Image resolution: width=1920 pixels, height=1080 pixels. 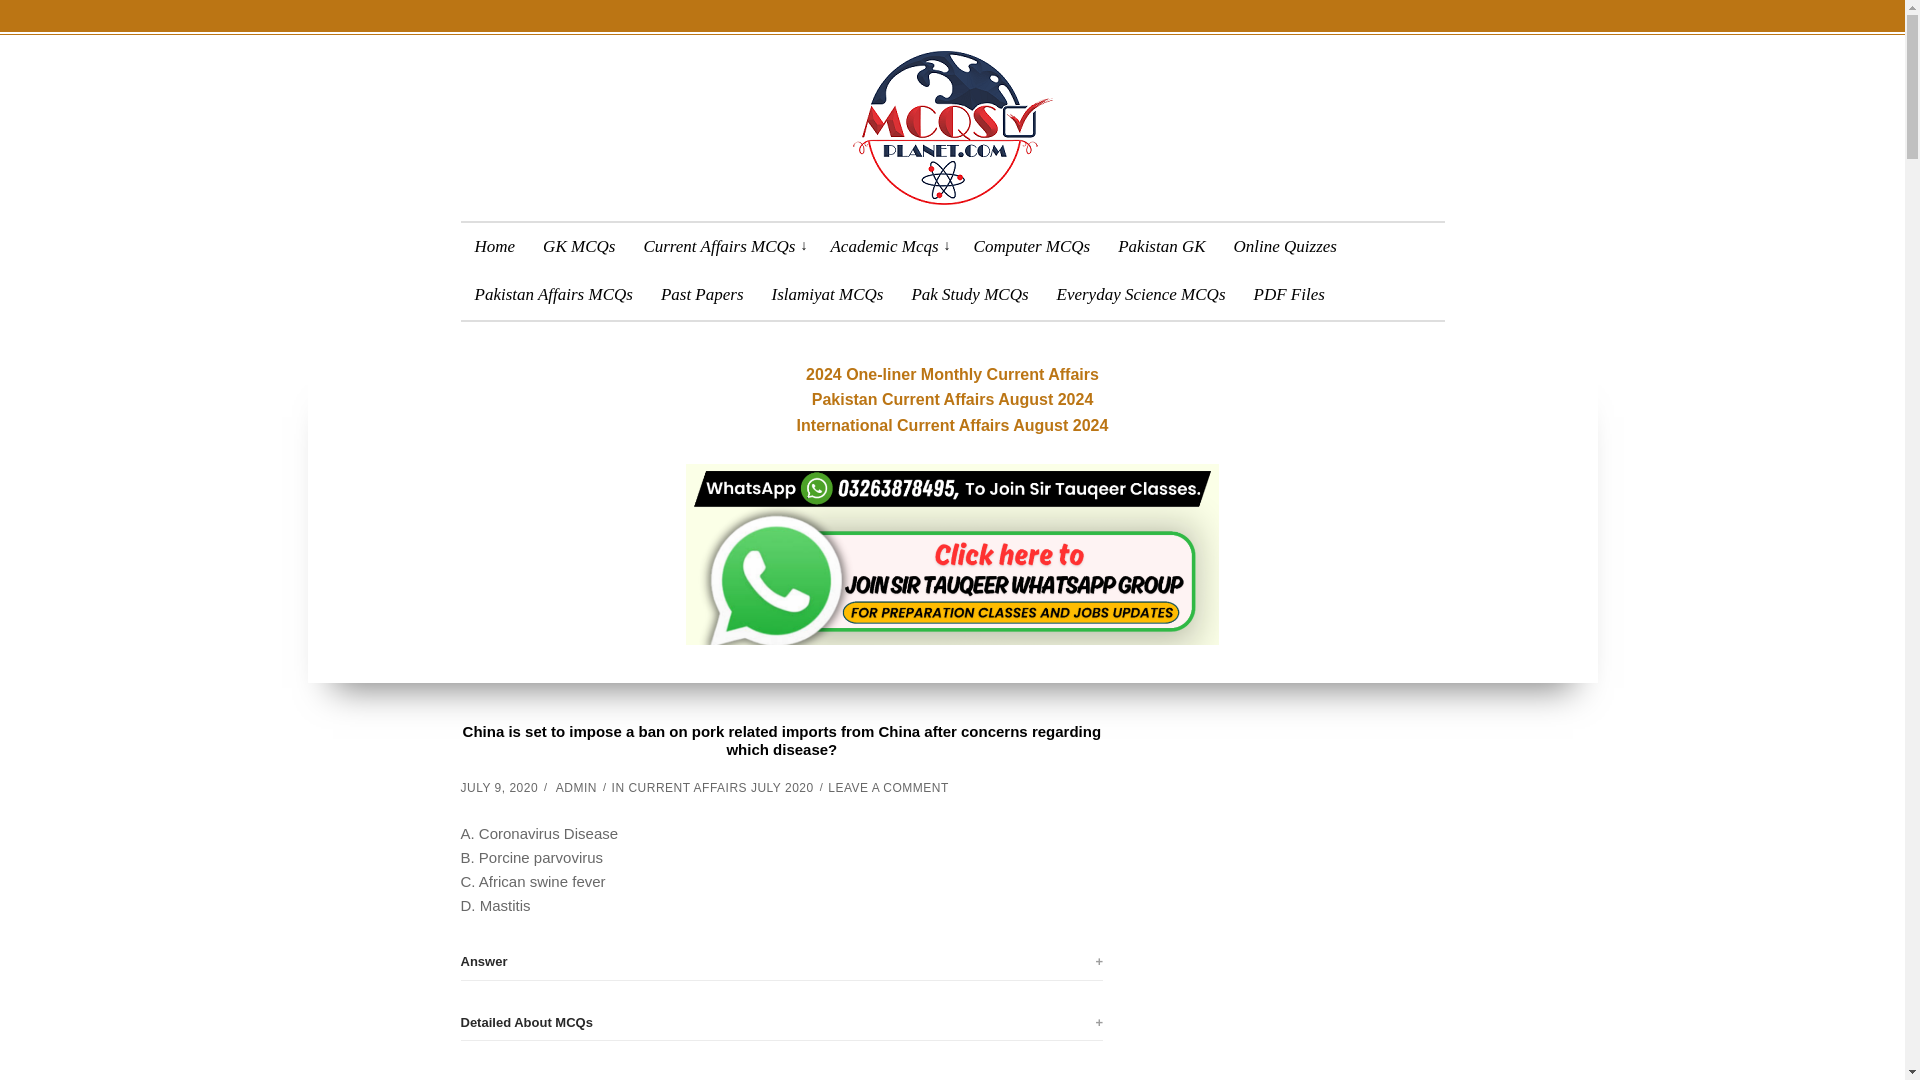 What do you see at coordinates (952, 374) in the screenshot?
I see `2024 One-liner Monthly Current Affairs` at bounding box center [952, 374].